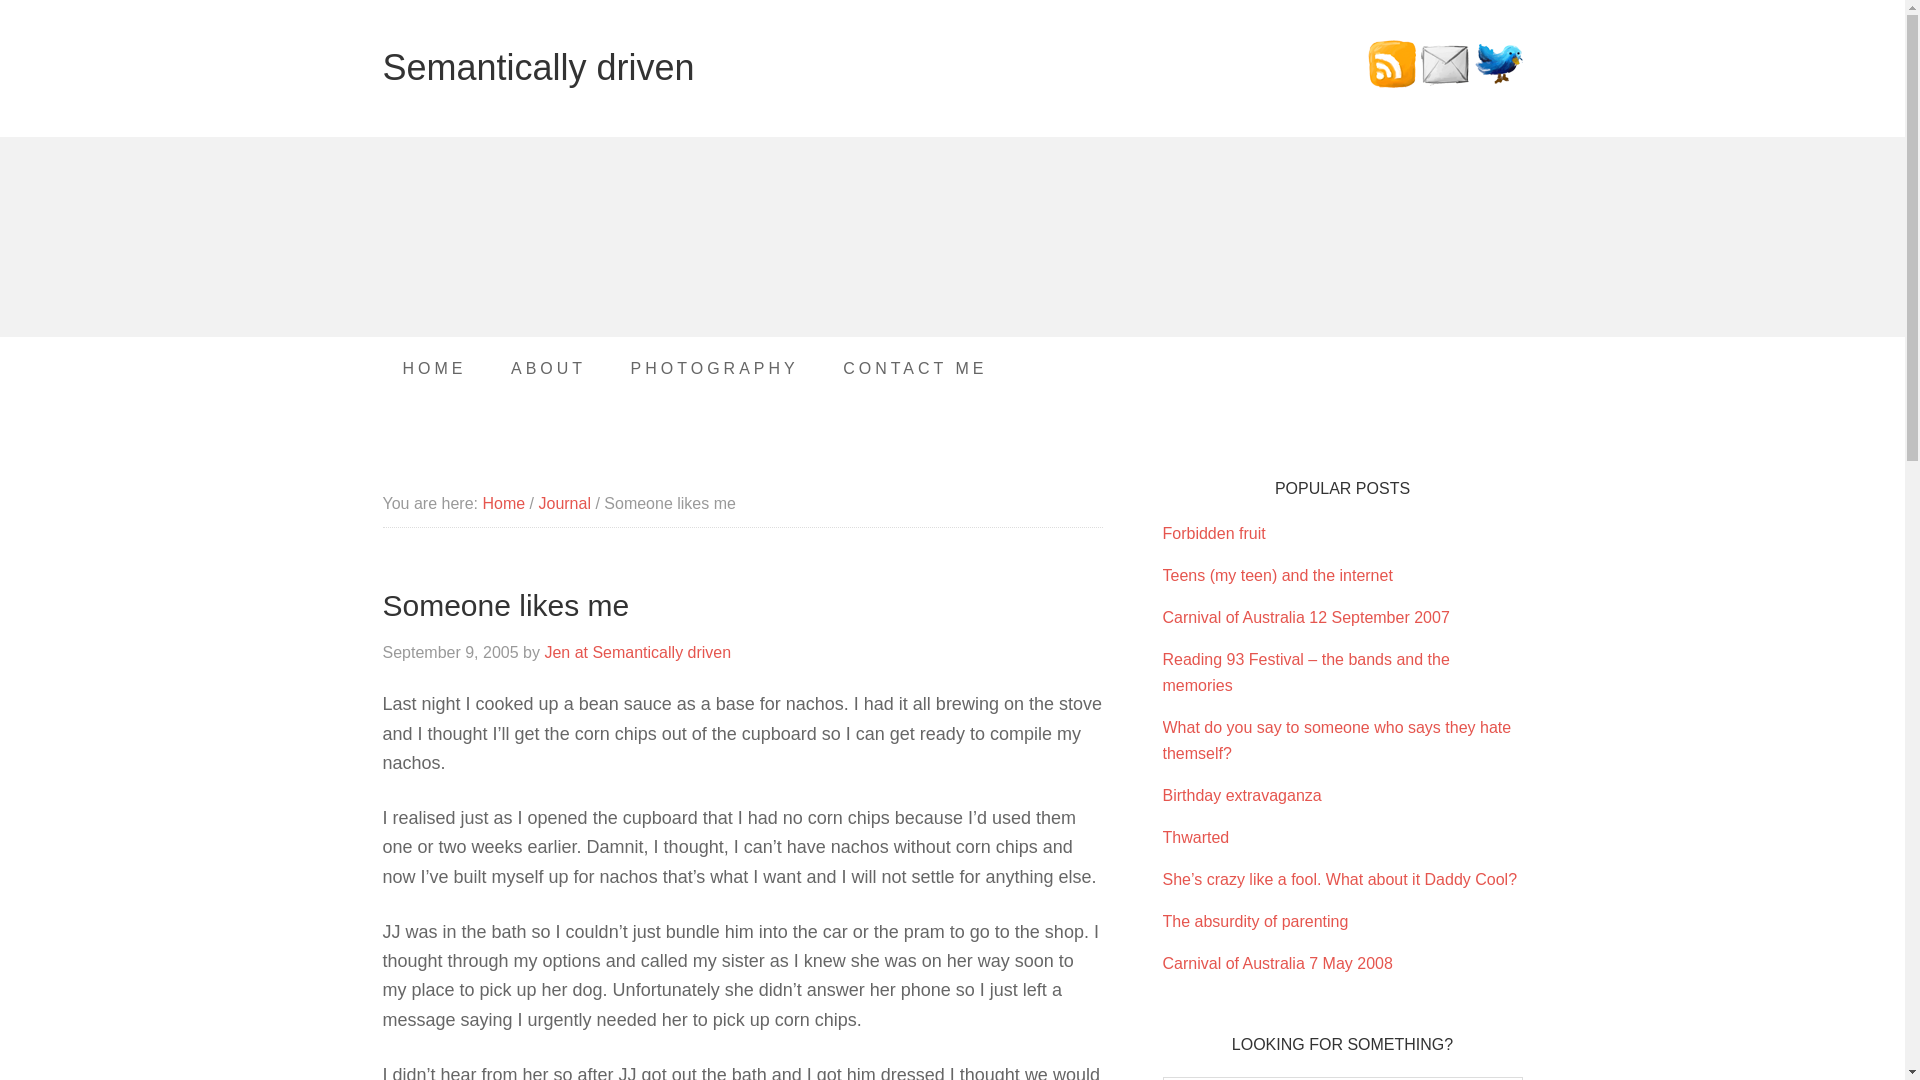  What do you see at coordinates (1213, 533) in the screenshot?
I see `Forbidden fruit` at bounding box center [1213, 533].